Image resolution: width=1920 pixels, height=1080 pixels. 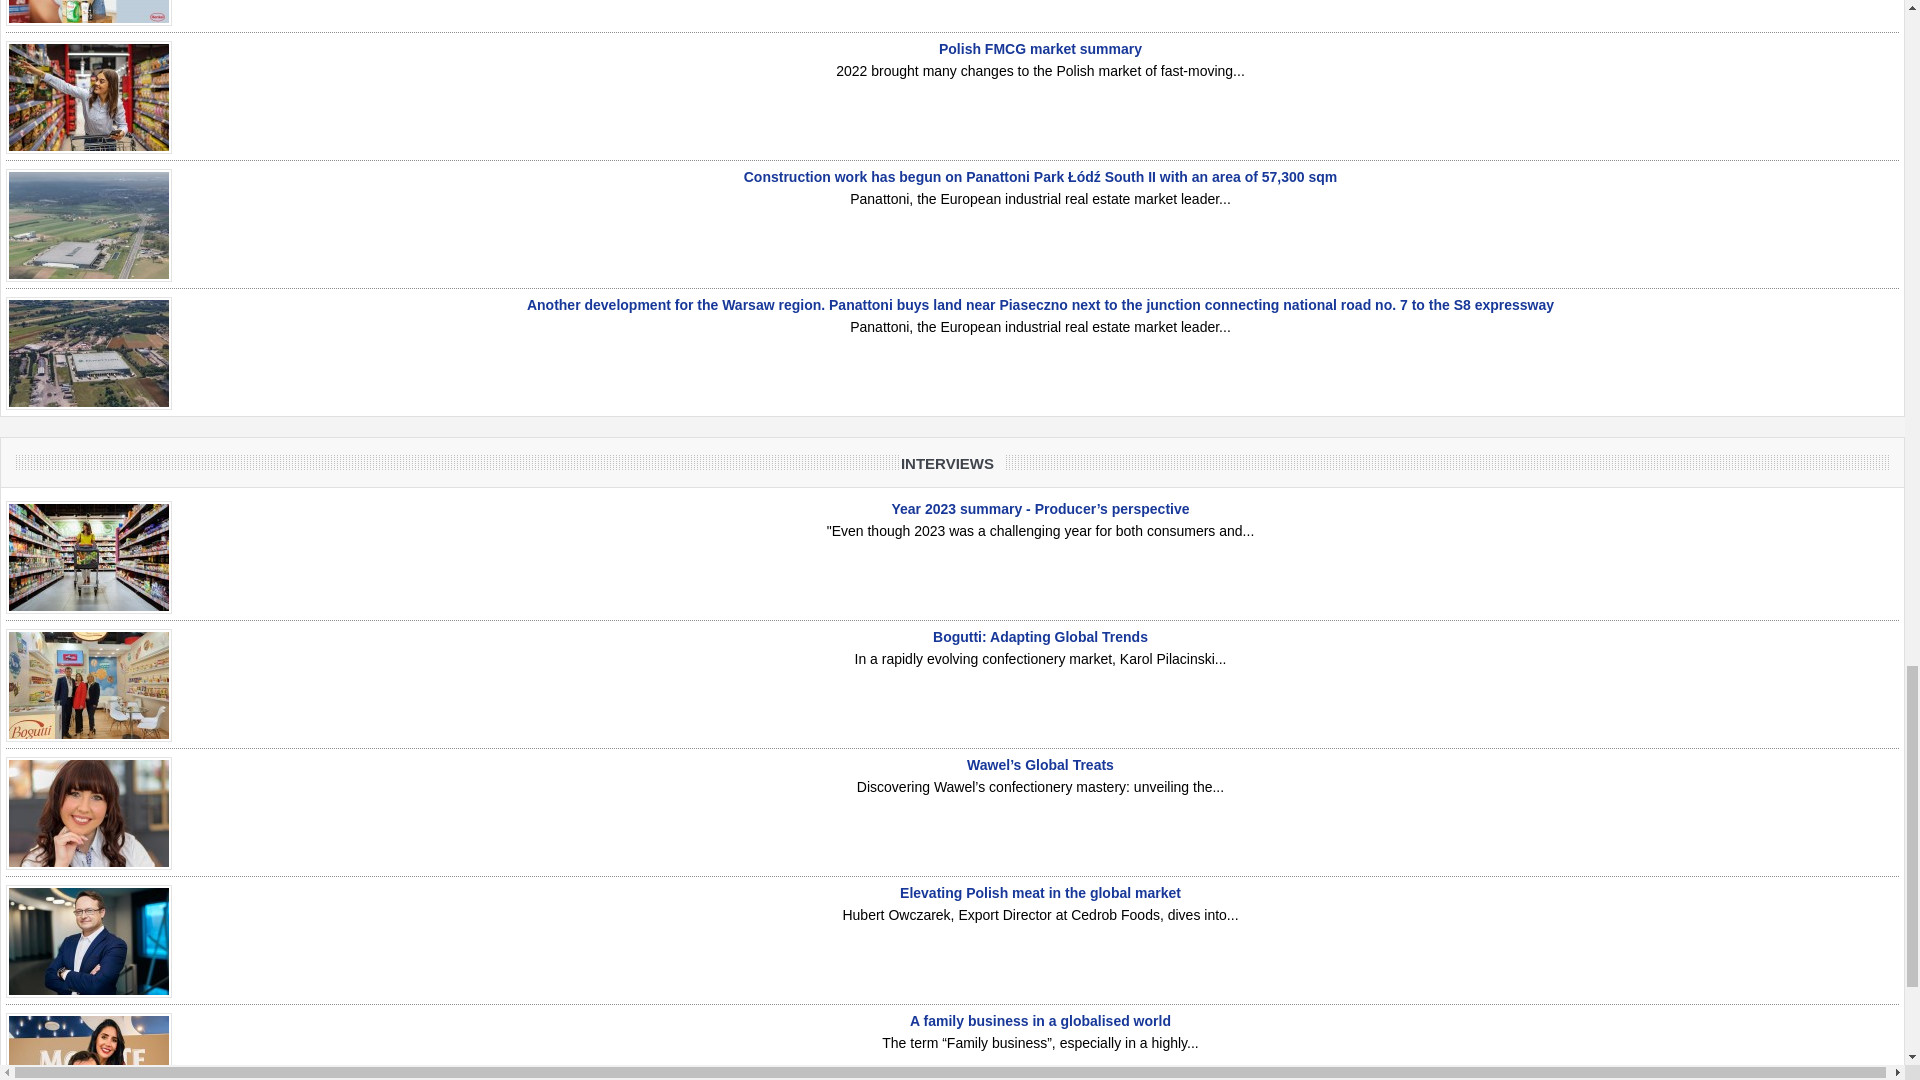 I want to click on Bogutti: Adapting Global Trends, so click(x=1040, y=636).